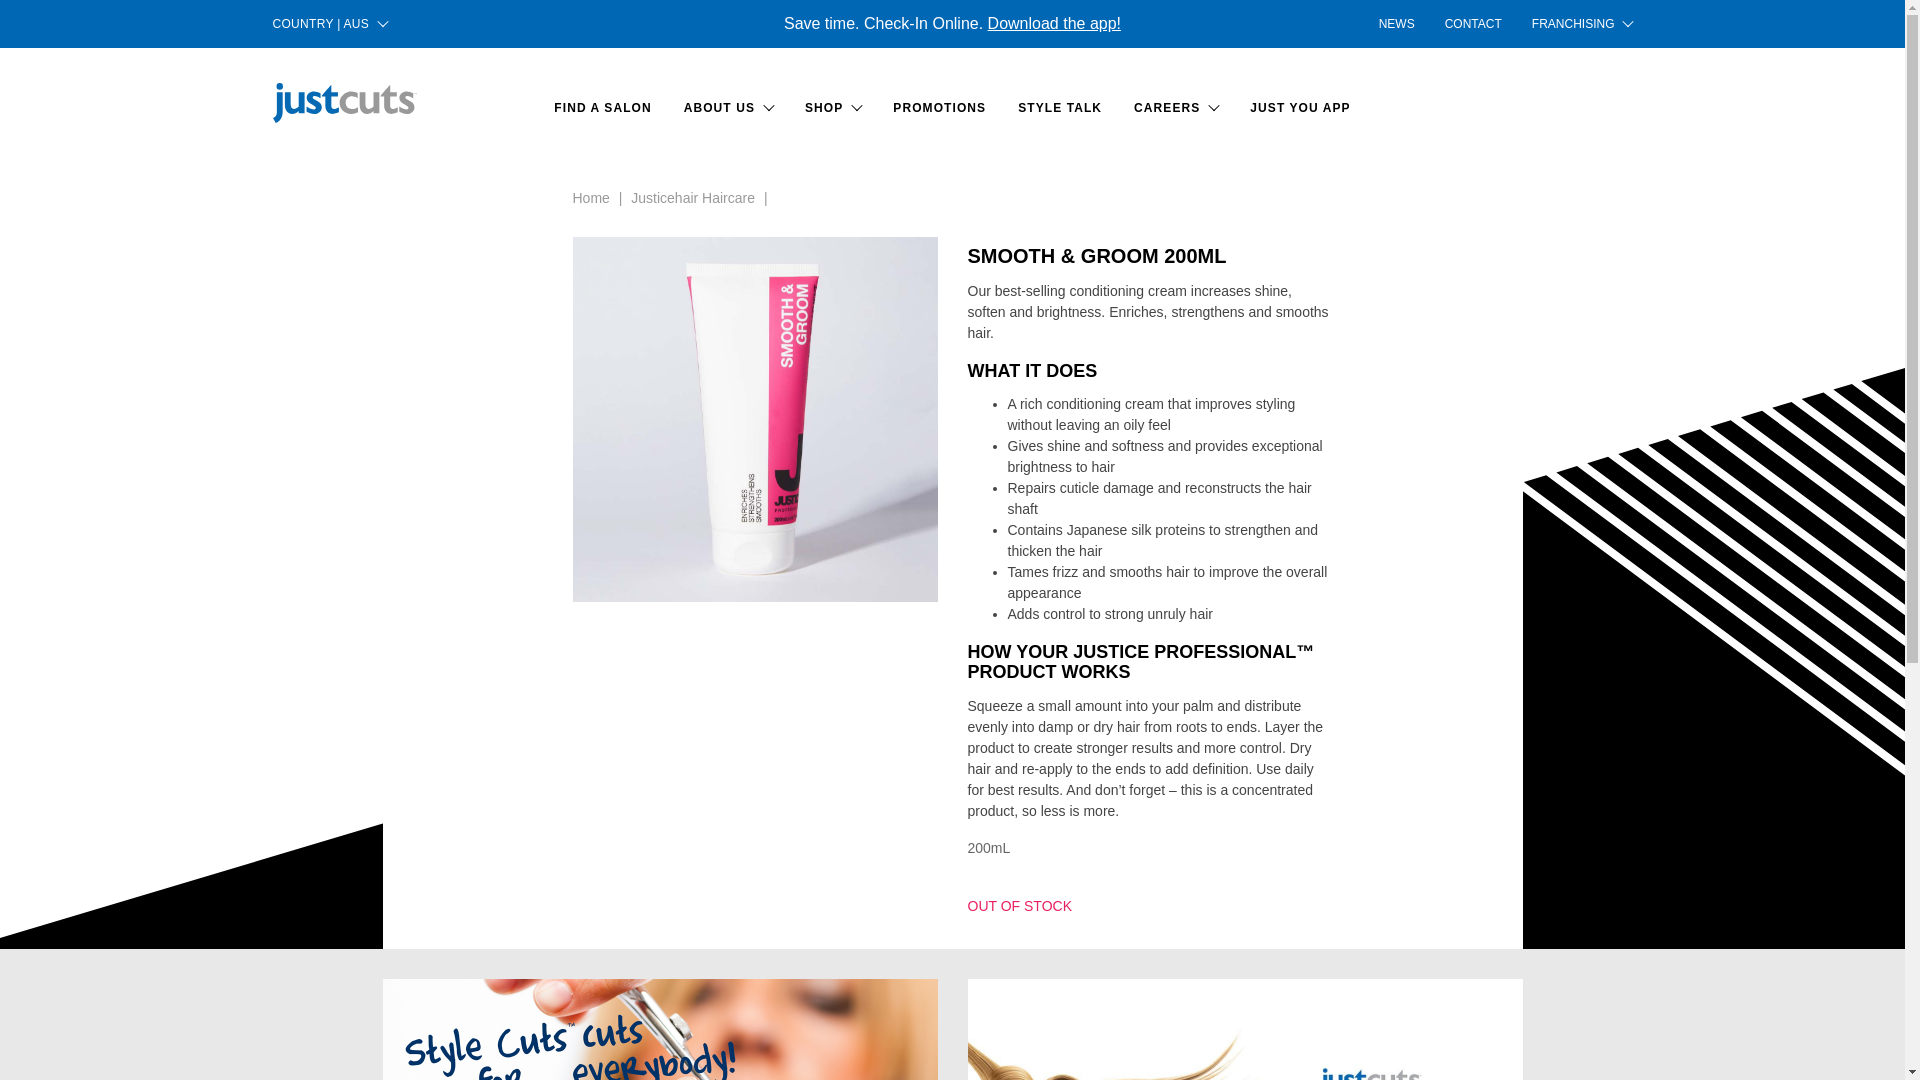 This screenshot has width=1920, height=1080. What do you see at coordinates (330, 24) in the screenshot?
I see `COUNTRY | AUS` at bounding box center [330, 24].